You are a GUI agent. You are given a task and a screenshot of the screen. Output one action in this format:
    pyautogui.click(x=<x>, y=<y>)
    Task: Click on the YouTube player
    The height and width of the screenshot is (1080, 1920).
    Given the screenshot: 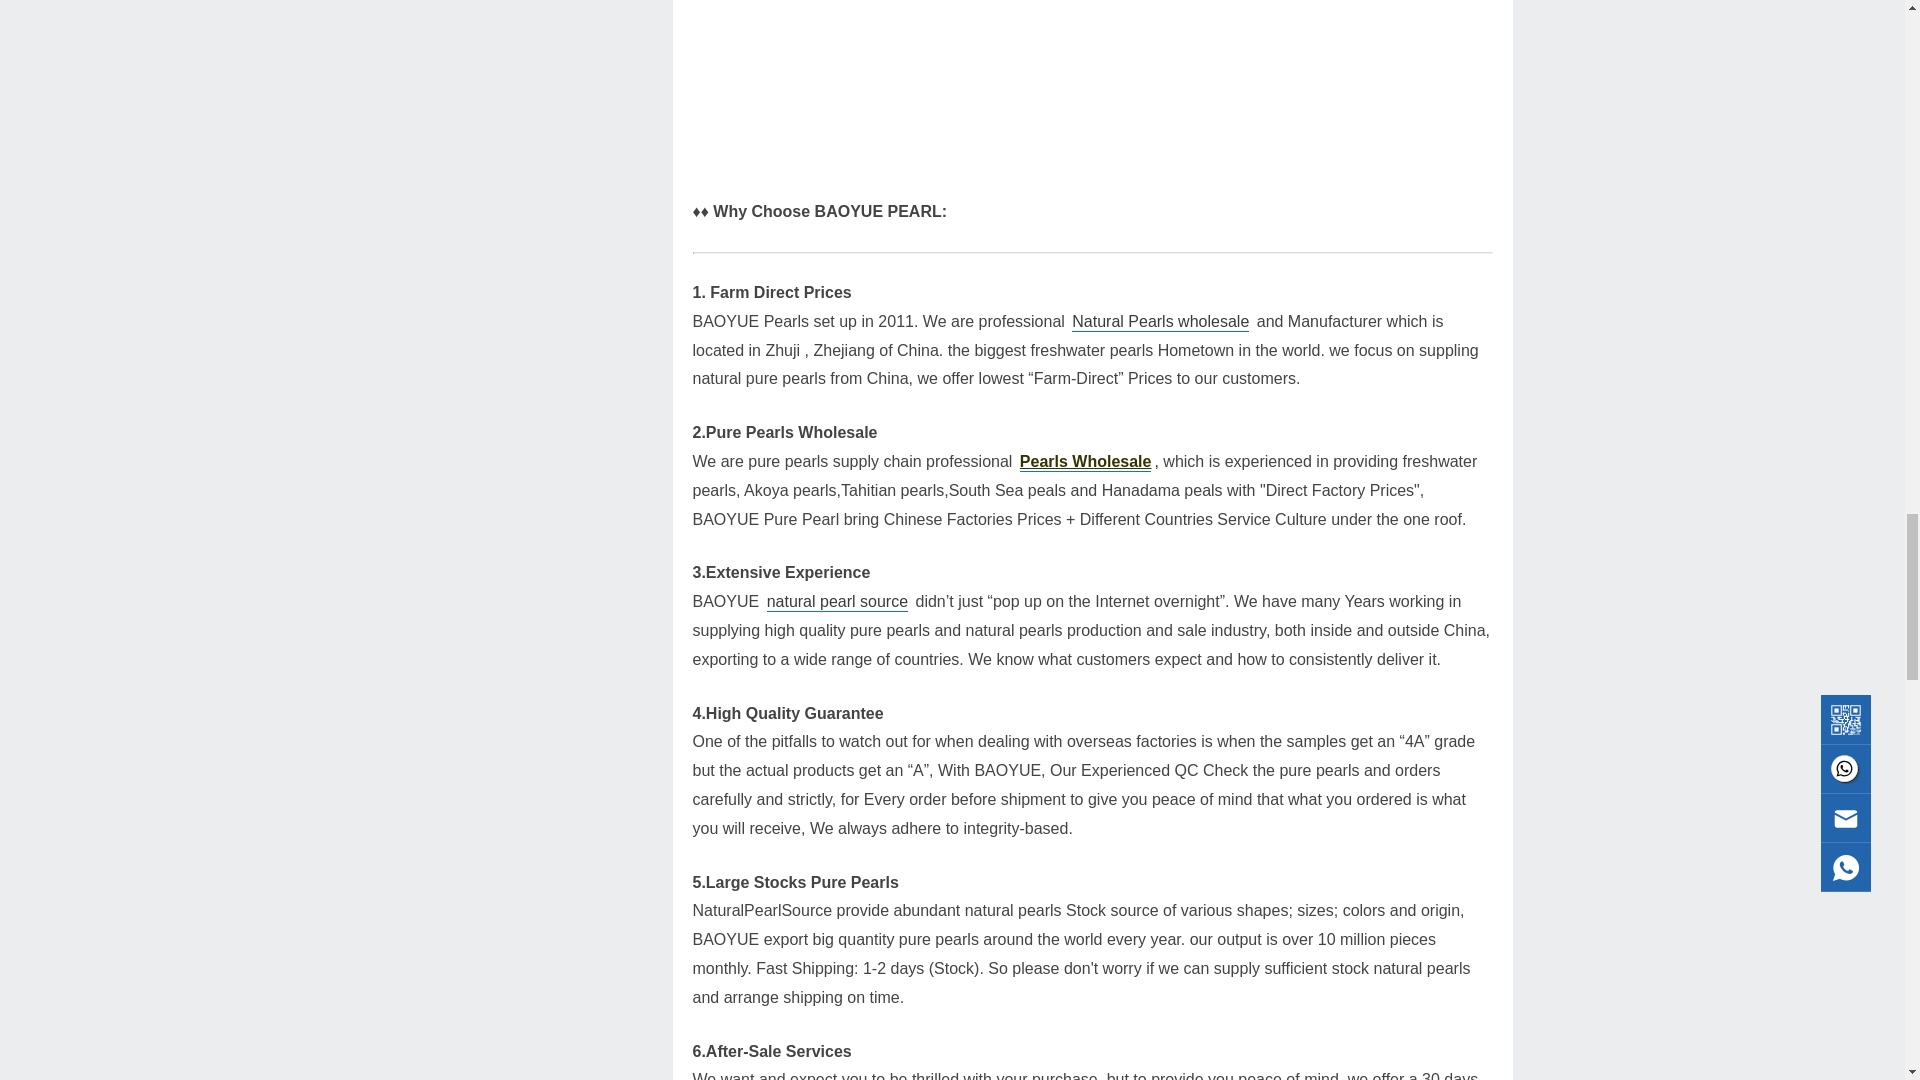 What is the action you would take?
    pyautogui.click(x=1091, y=84)
    